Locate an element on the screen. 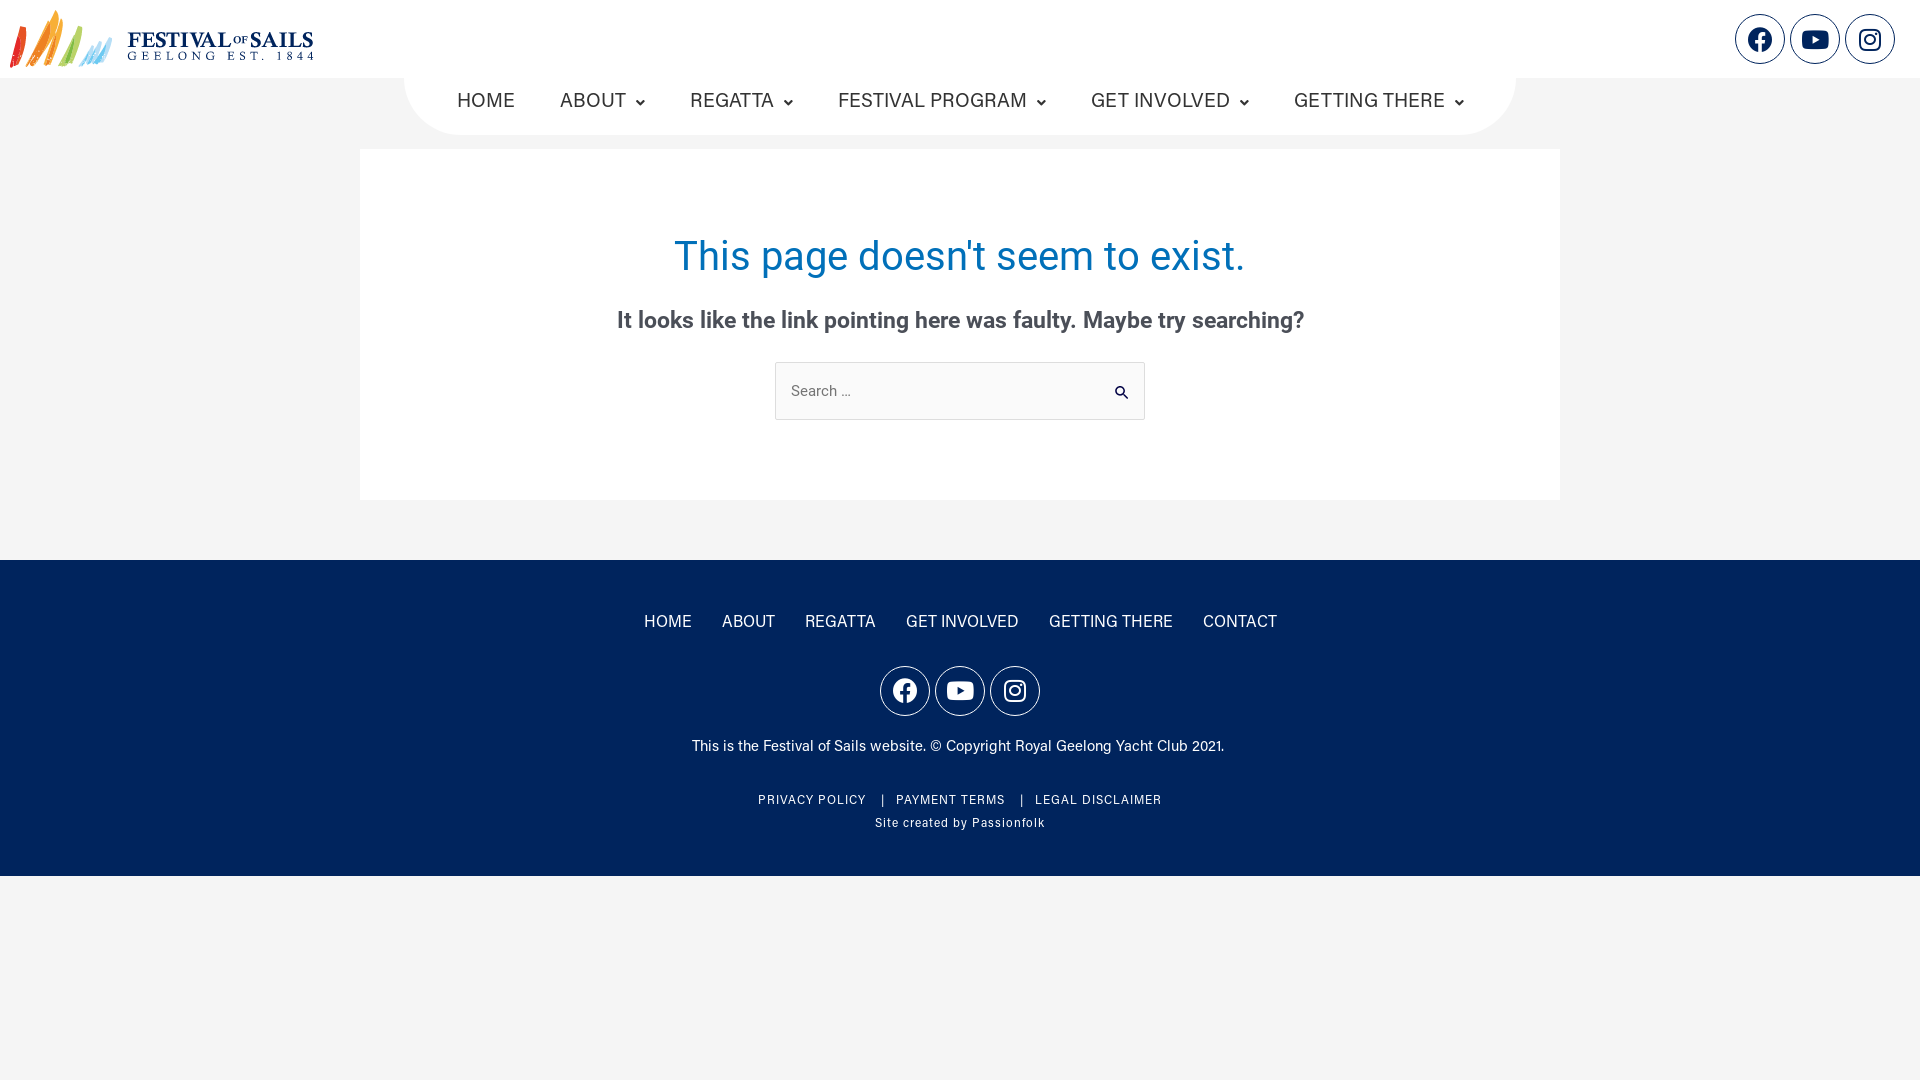 This screenshot has height=1080, width=1920. PRIVACY POLICY is located at coordinates (812, 801).